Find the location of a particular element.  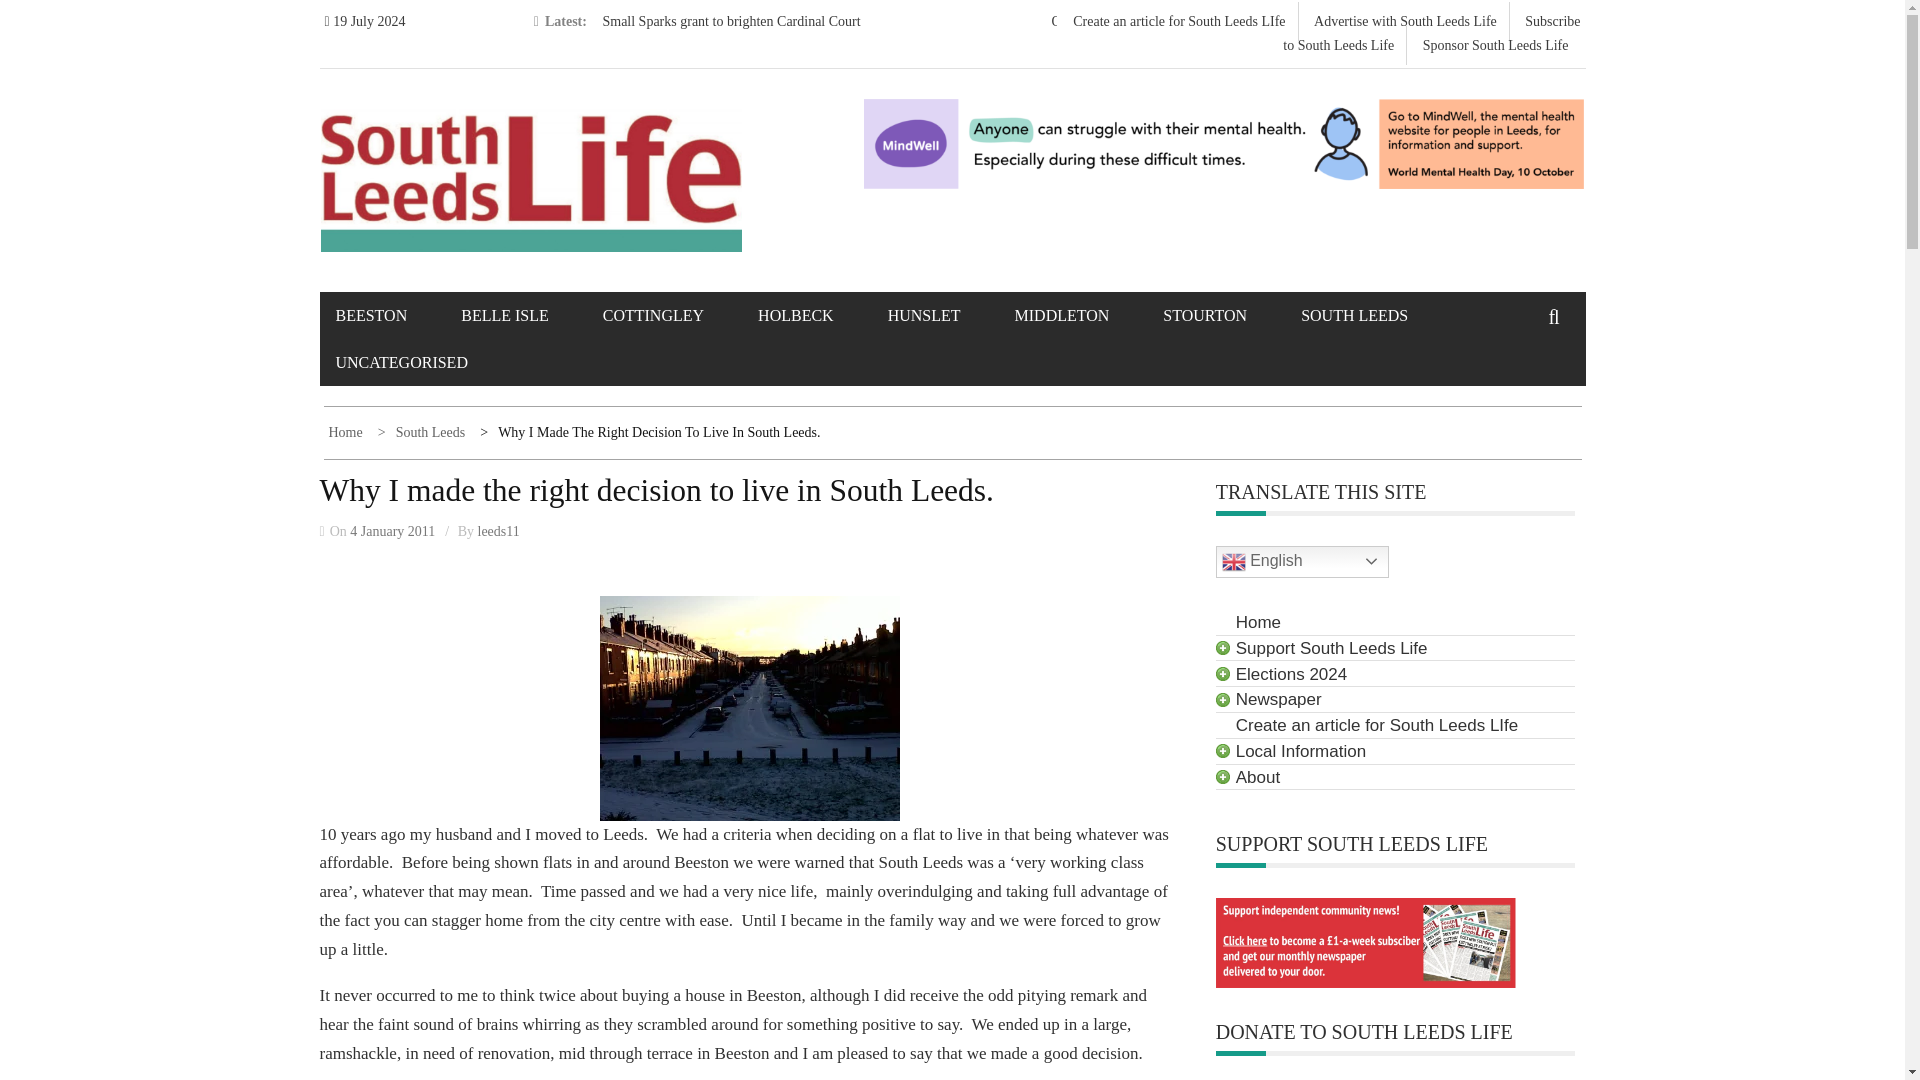

Home is located at coordinates (347, 432).